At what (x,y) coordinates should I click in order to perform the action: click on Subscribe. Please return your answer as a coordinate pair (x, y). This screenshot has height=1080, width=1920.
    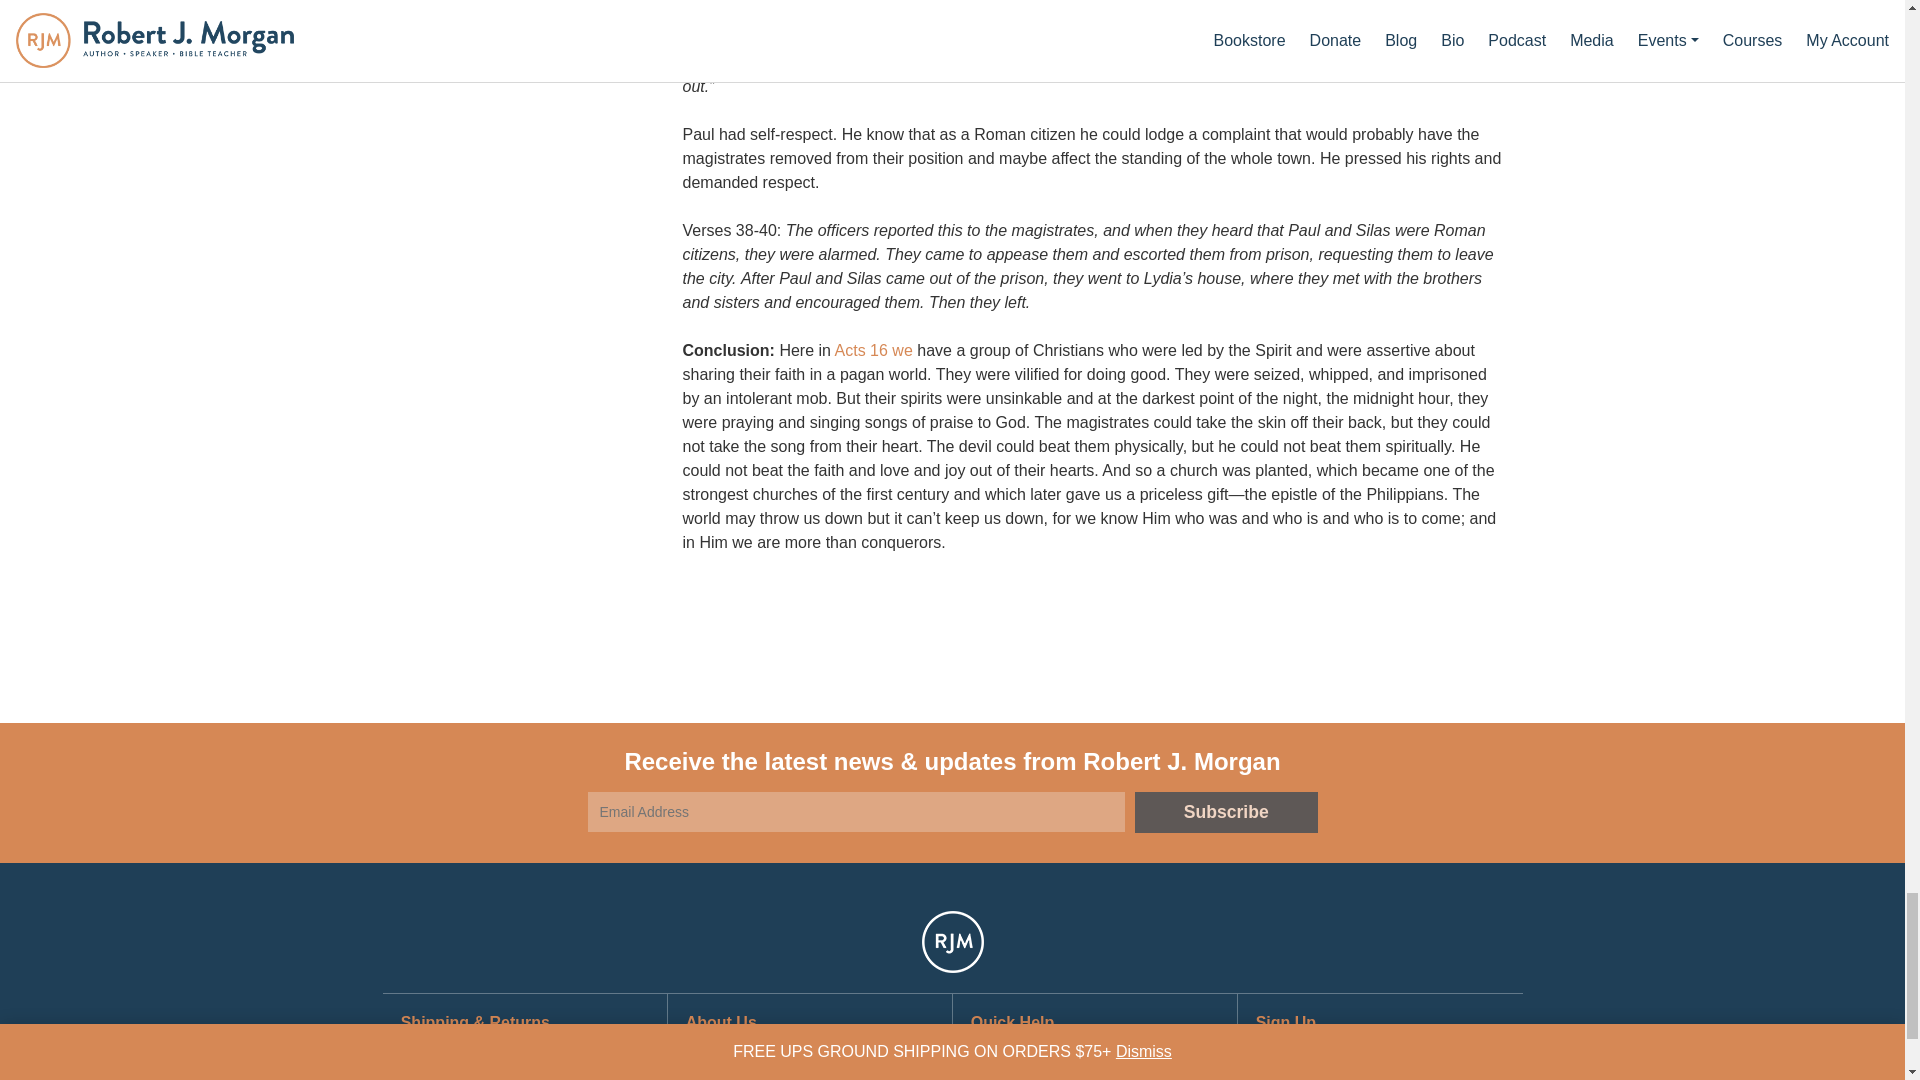
    Looking at the image, I should click on (1226, 812).